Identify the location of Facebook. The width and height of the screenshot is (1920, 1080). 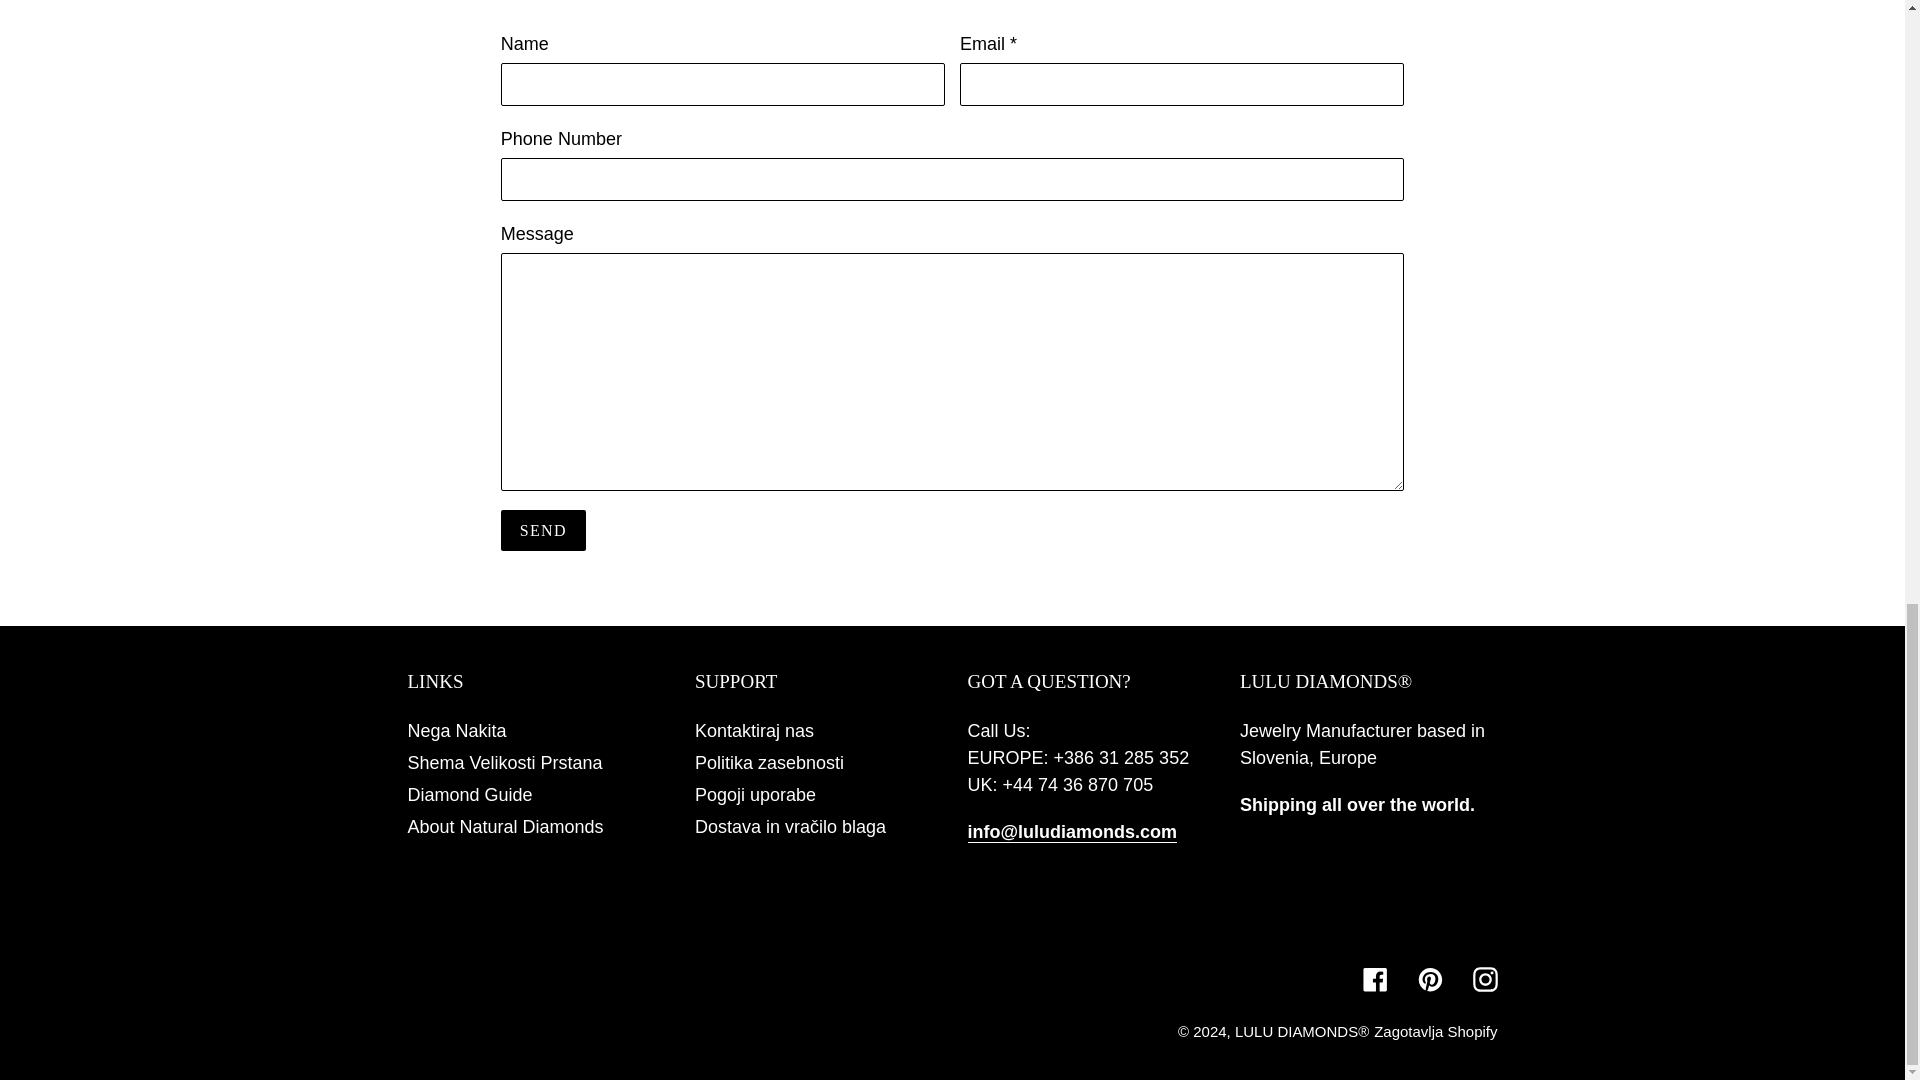
(1374, 978).